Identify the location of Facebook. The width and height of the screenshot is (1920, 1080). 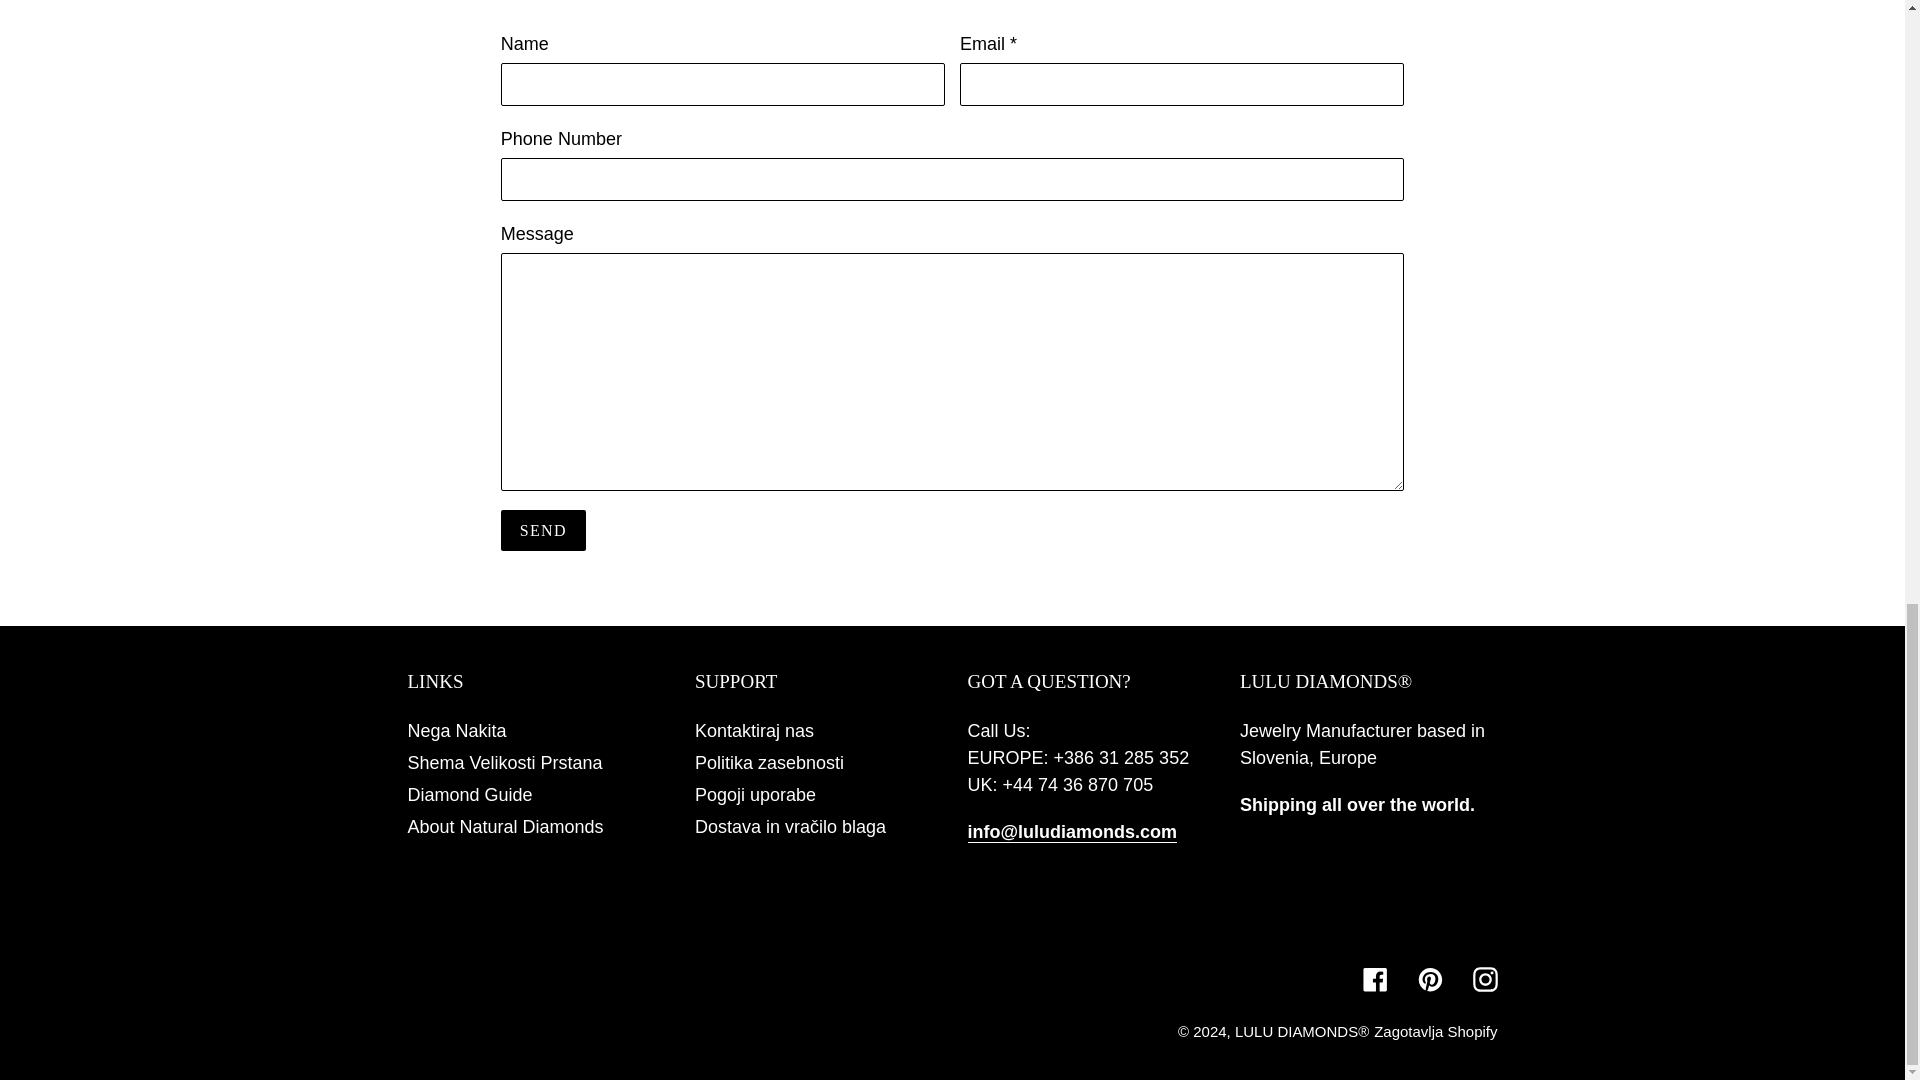
(1374, 978).